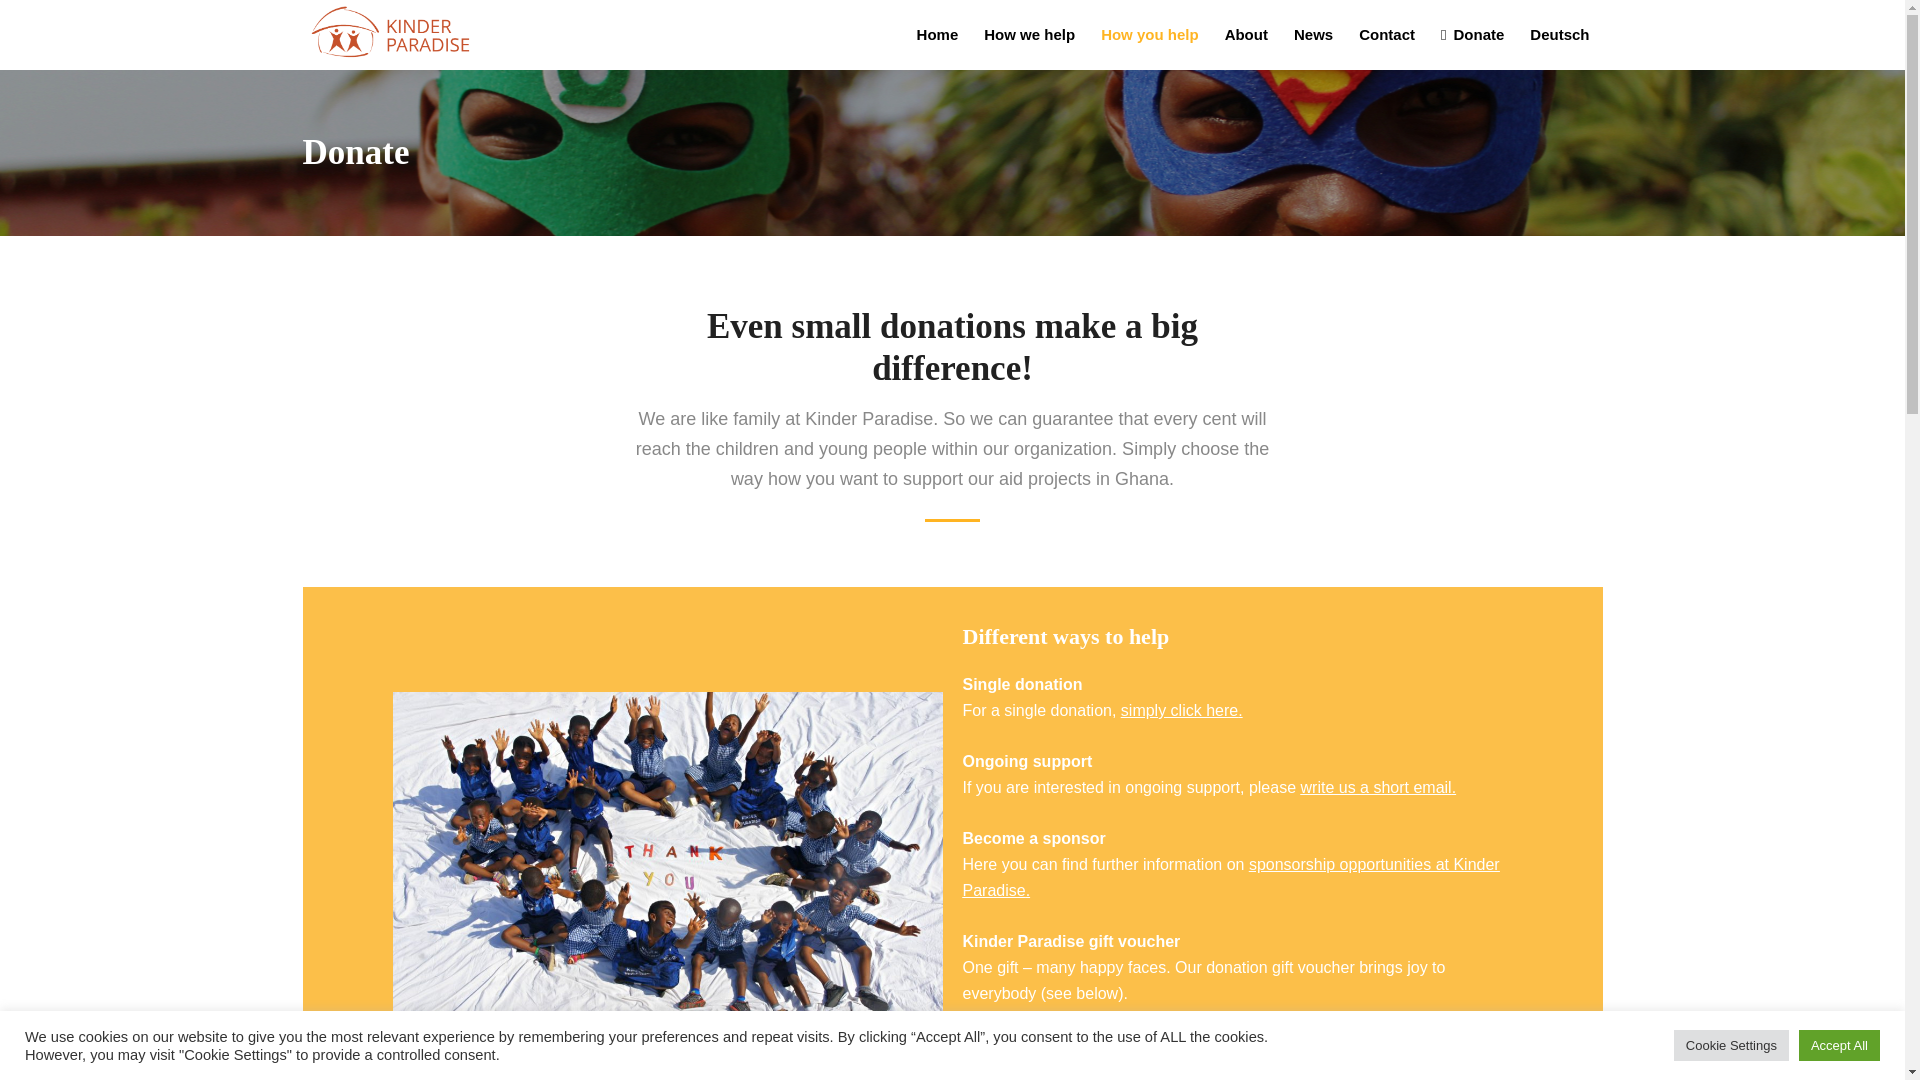 This screenshot has width=1920, height=1080. Describe the element at coordinates (1246, 34) in the screenshot. I see `About` at that location.